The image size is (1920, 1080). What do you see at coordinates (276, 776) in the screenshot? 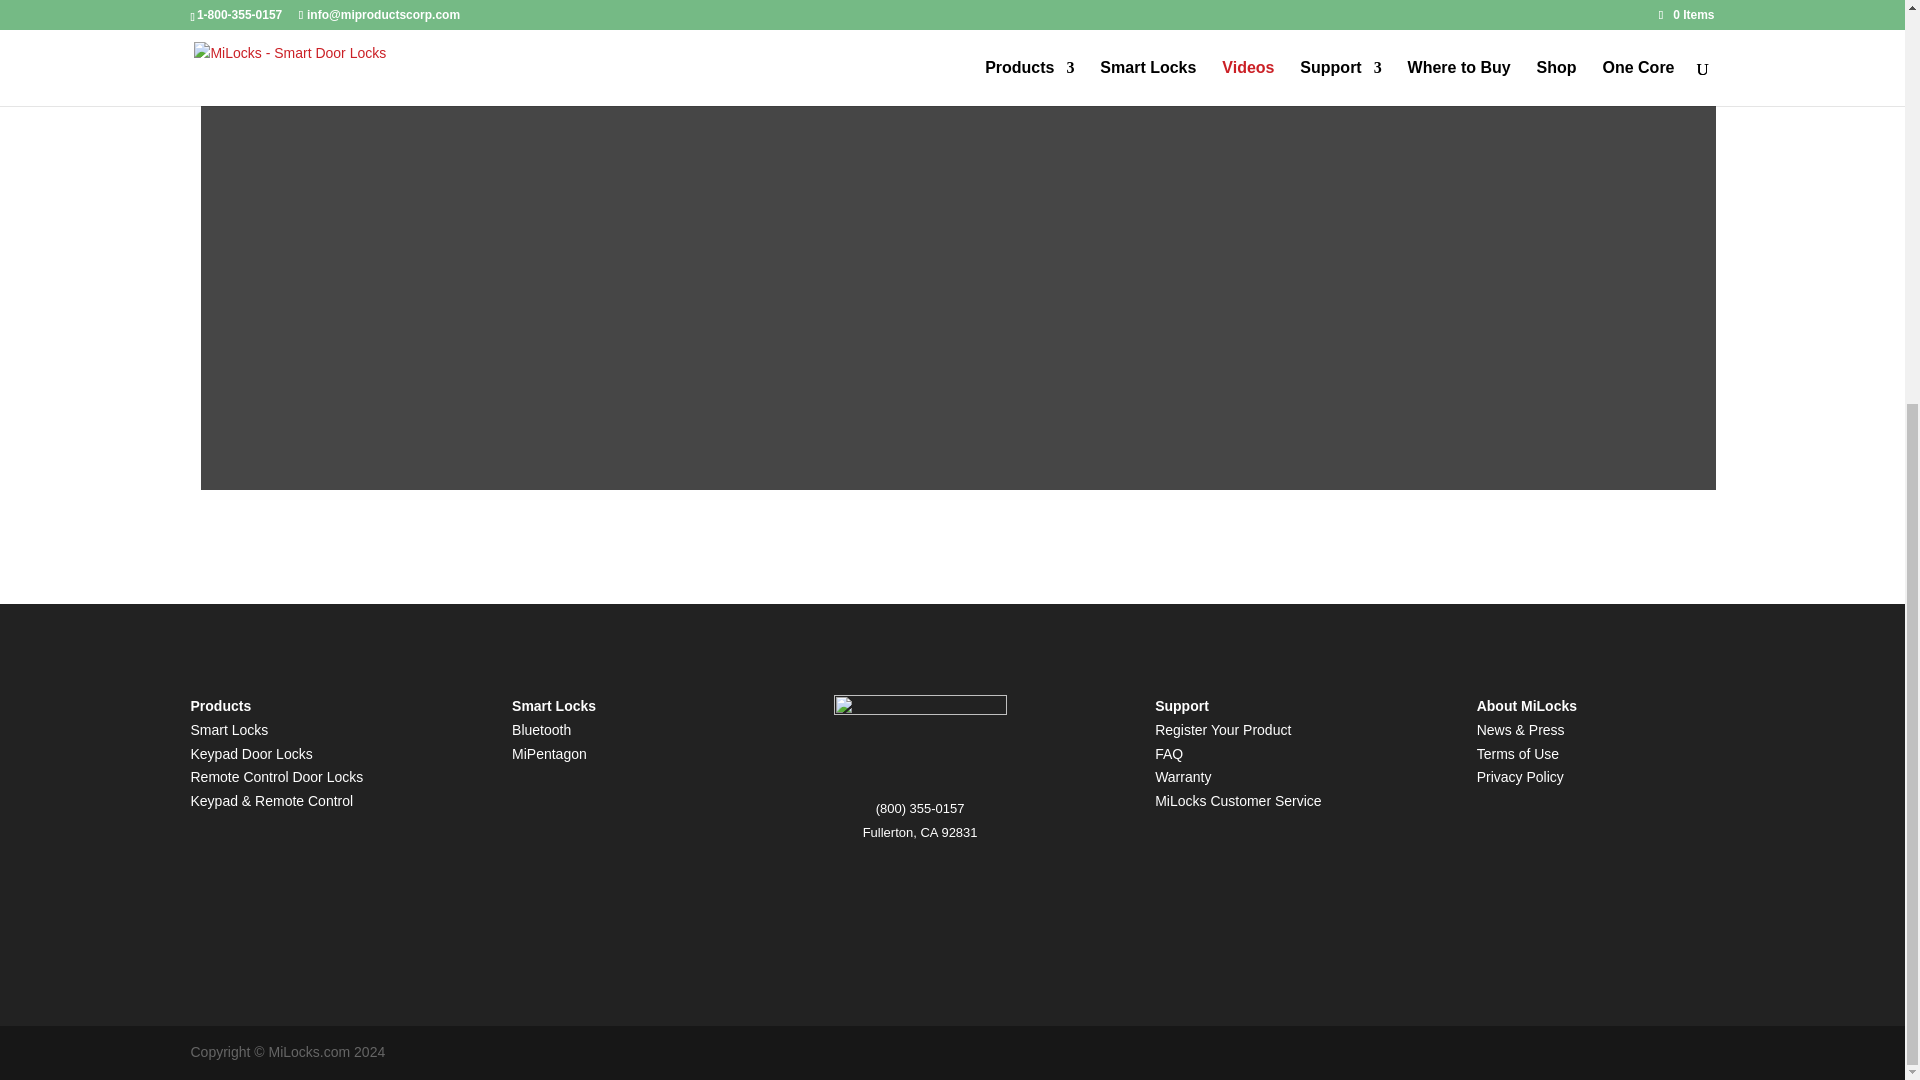
I see `Remote Control Door Locks` at bounding box center [276, 776].